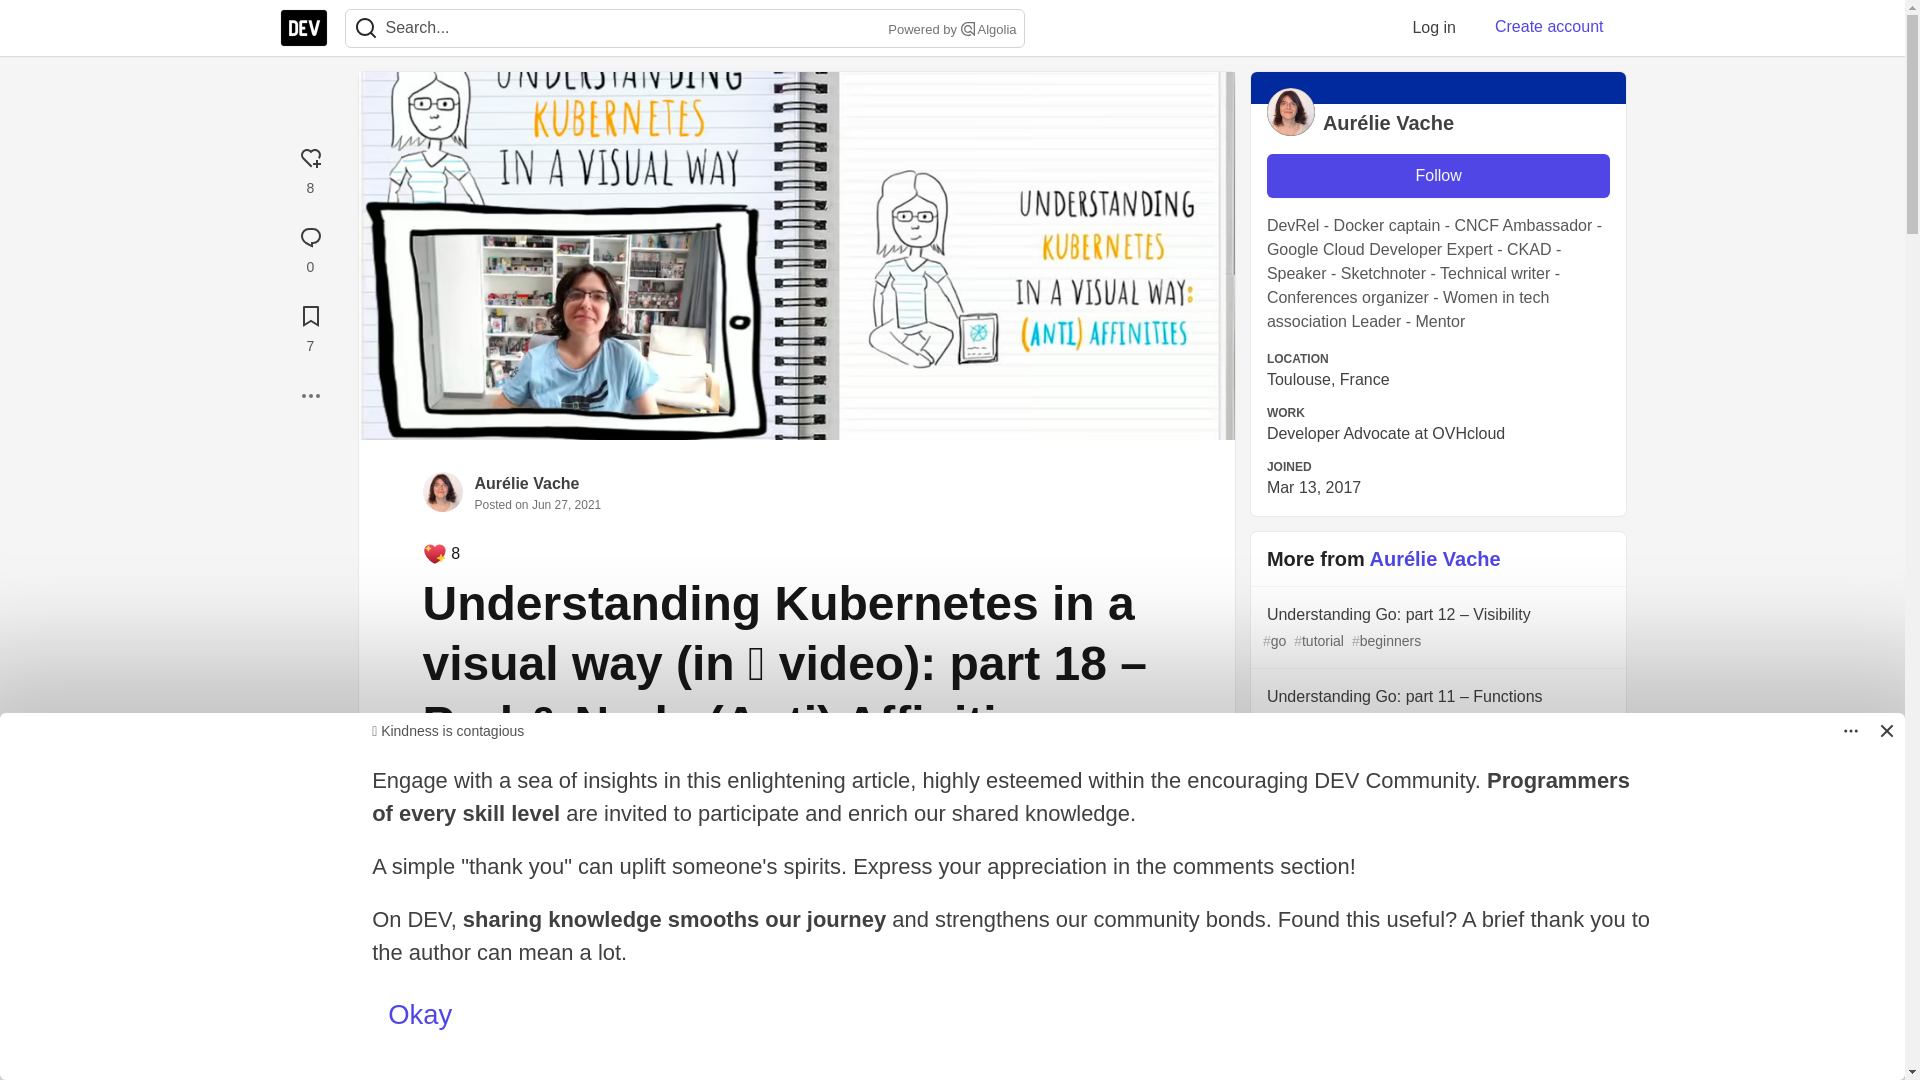 This screenshot has width=1920, height=1080. Describe the element at coordinates (796, 1064) in the screenshot. I see `View more` at that location.